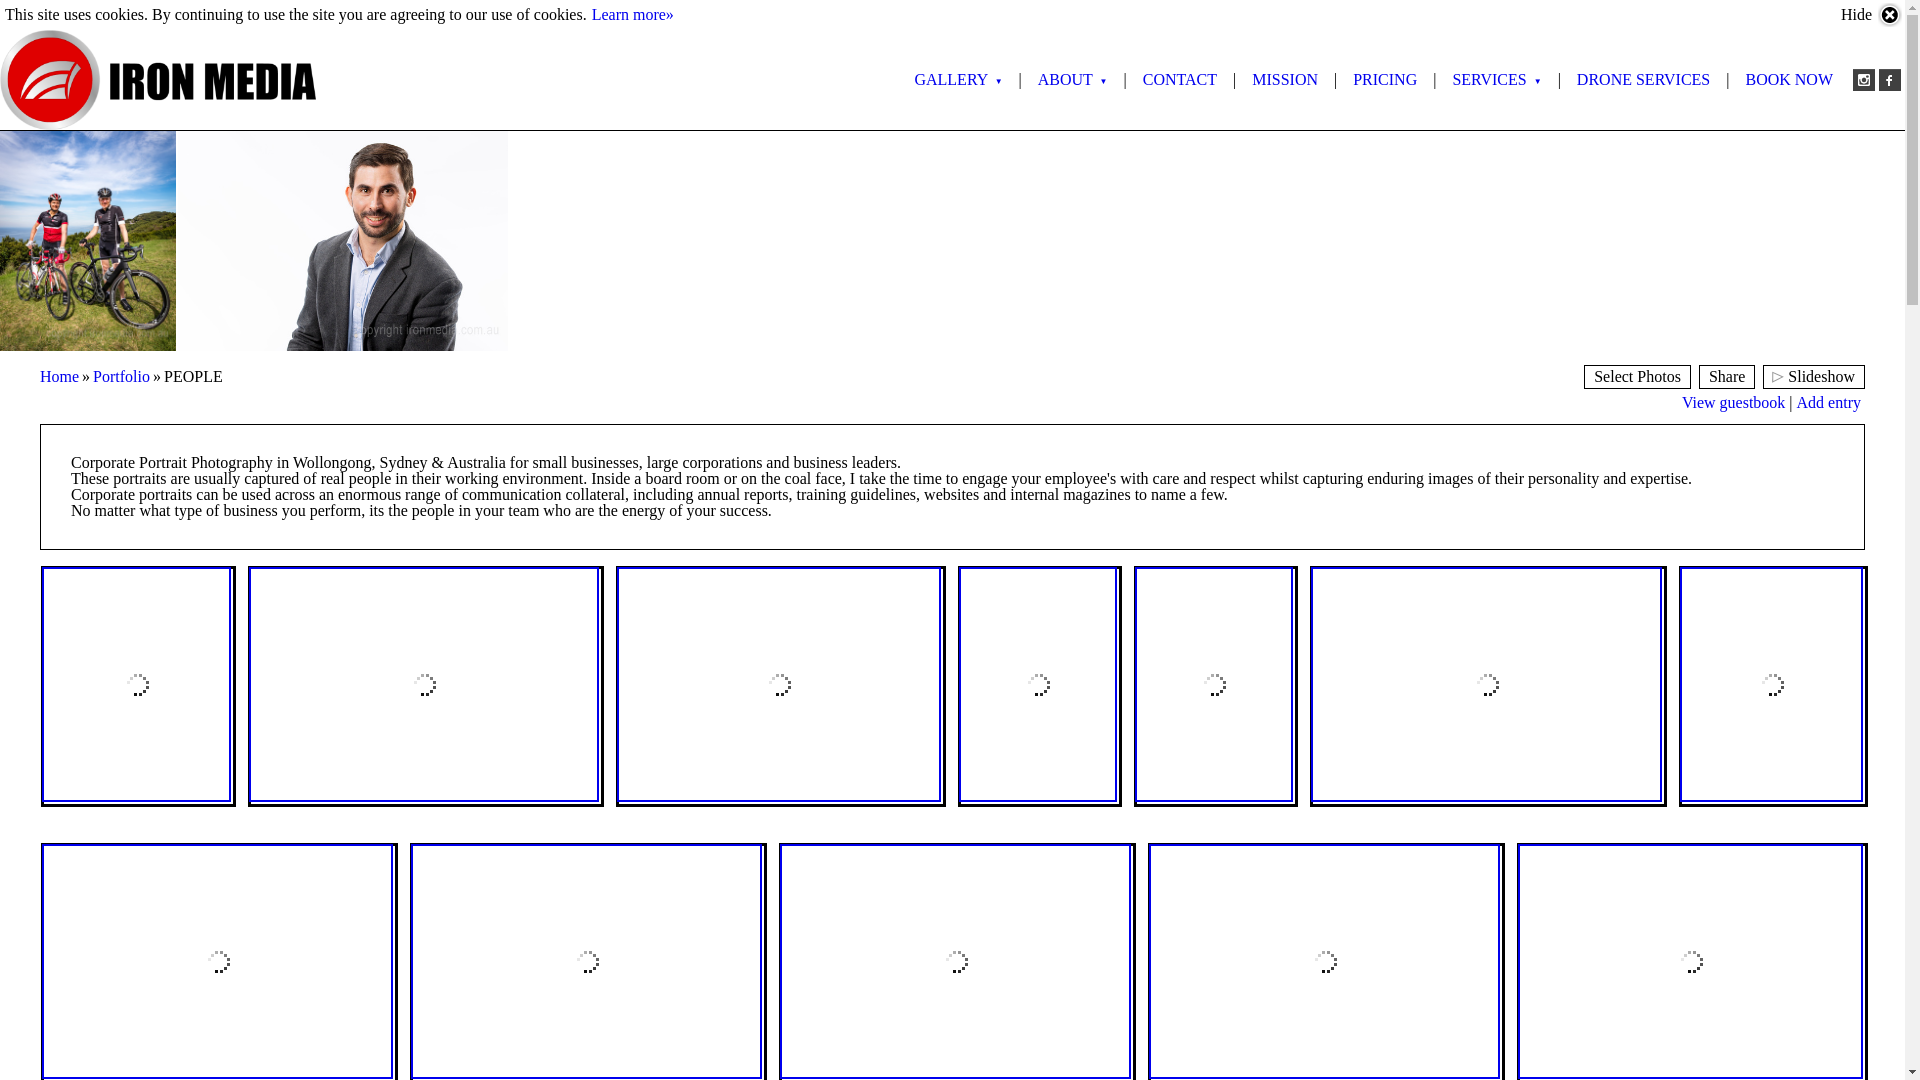 The image size is (1920, 1080). I want to click on MISSION, so click(1285, 80).